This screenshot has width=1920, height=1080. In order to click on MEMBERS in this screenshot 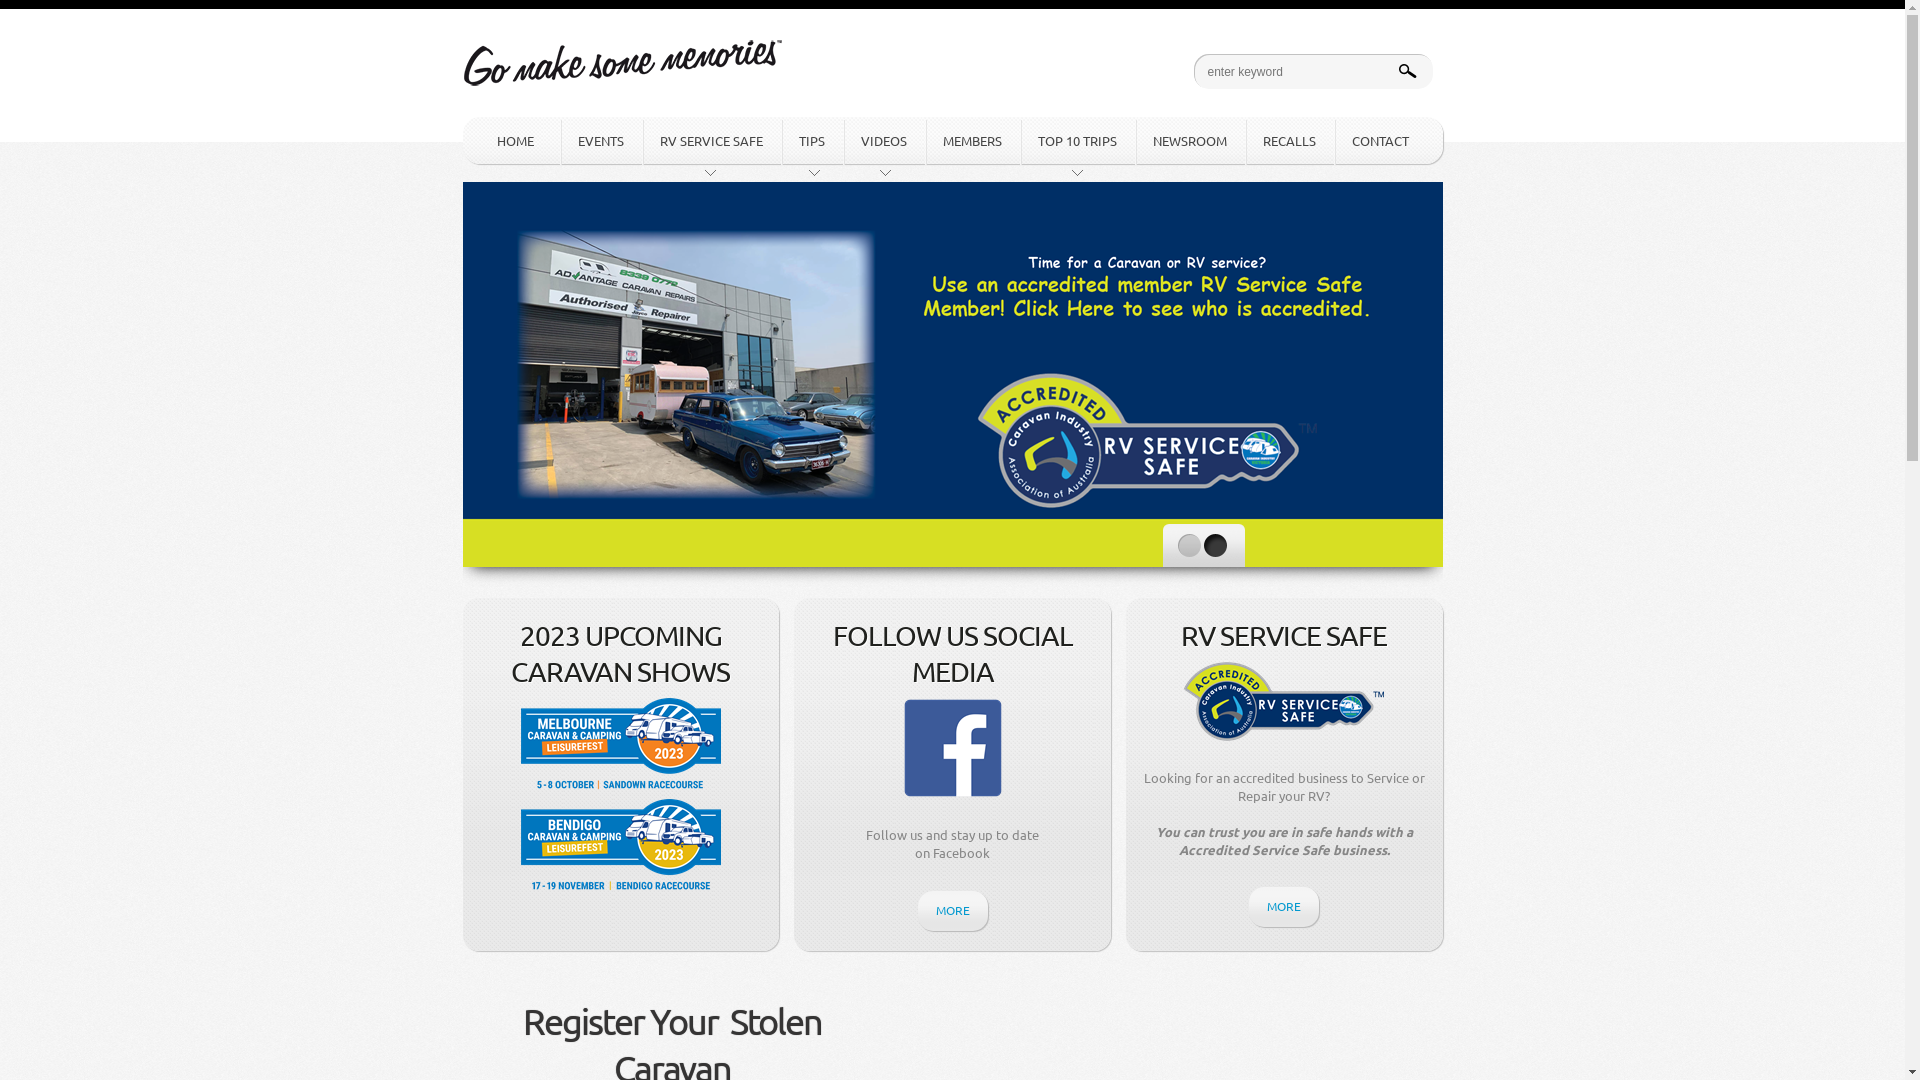, I will do `click(972, 141)`.